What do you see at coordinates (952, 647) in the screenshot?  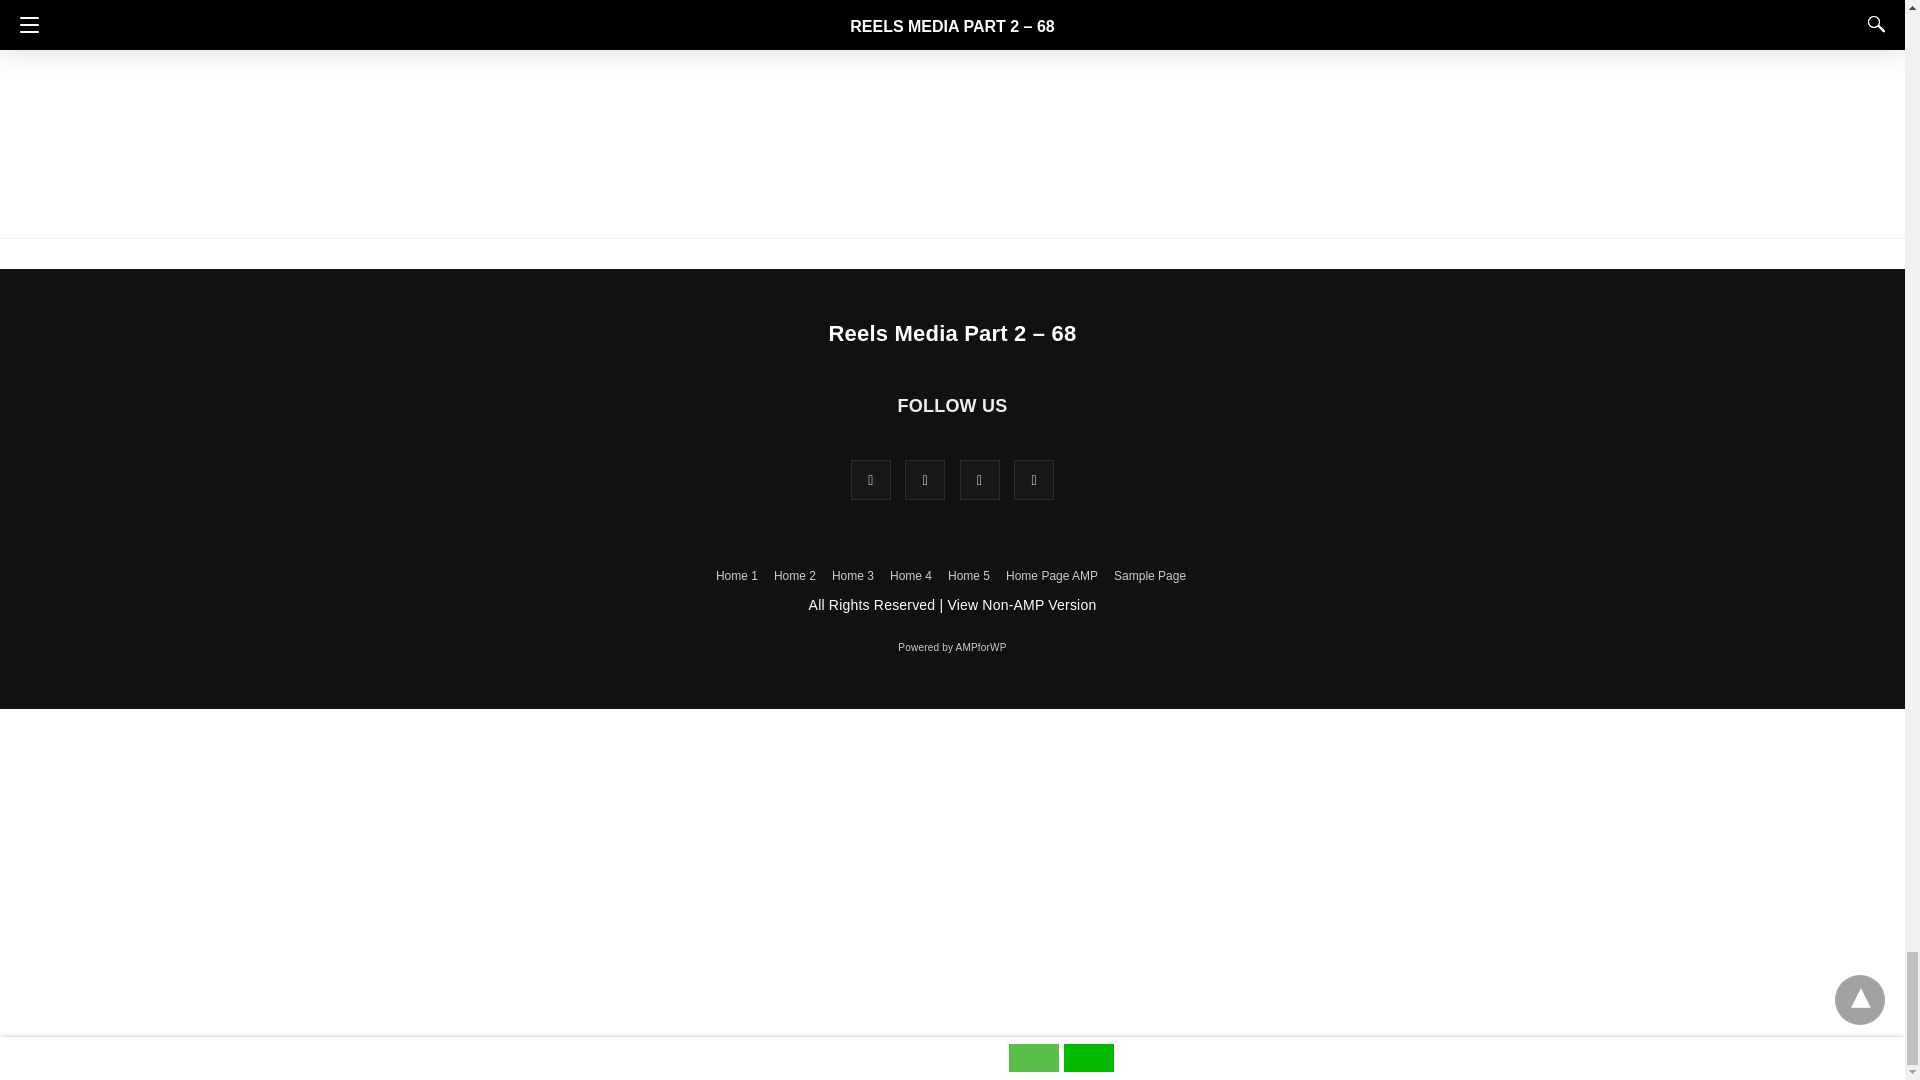 I see `Powered by AMPforWP` at bounding box center [952, 647].